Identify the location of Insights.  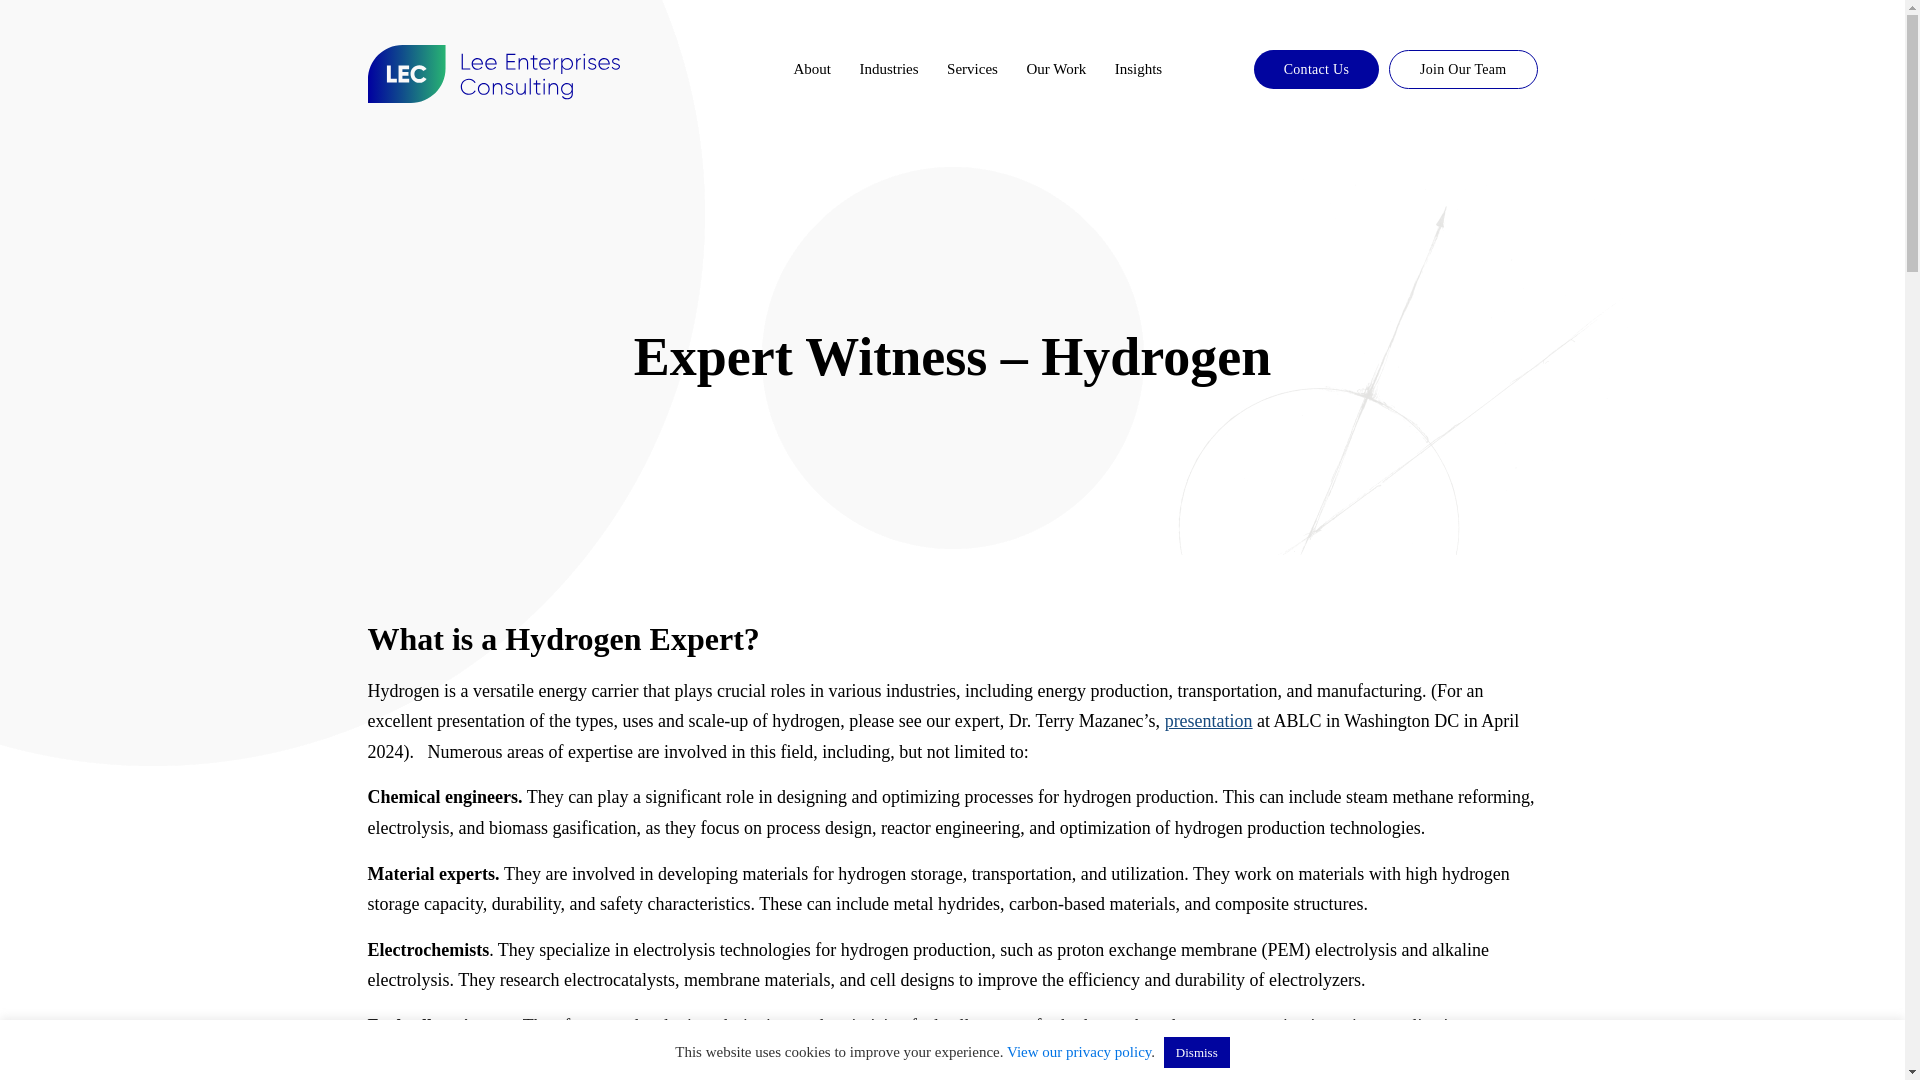
(1139, 68).